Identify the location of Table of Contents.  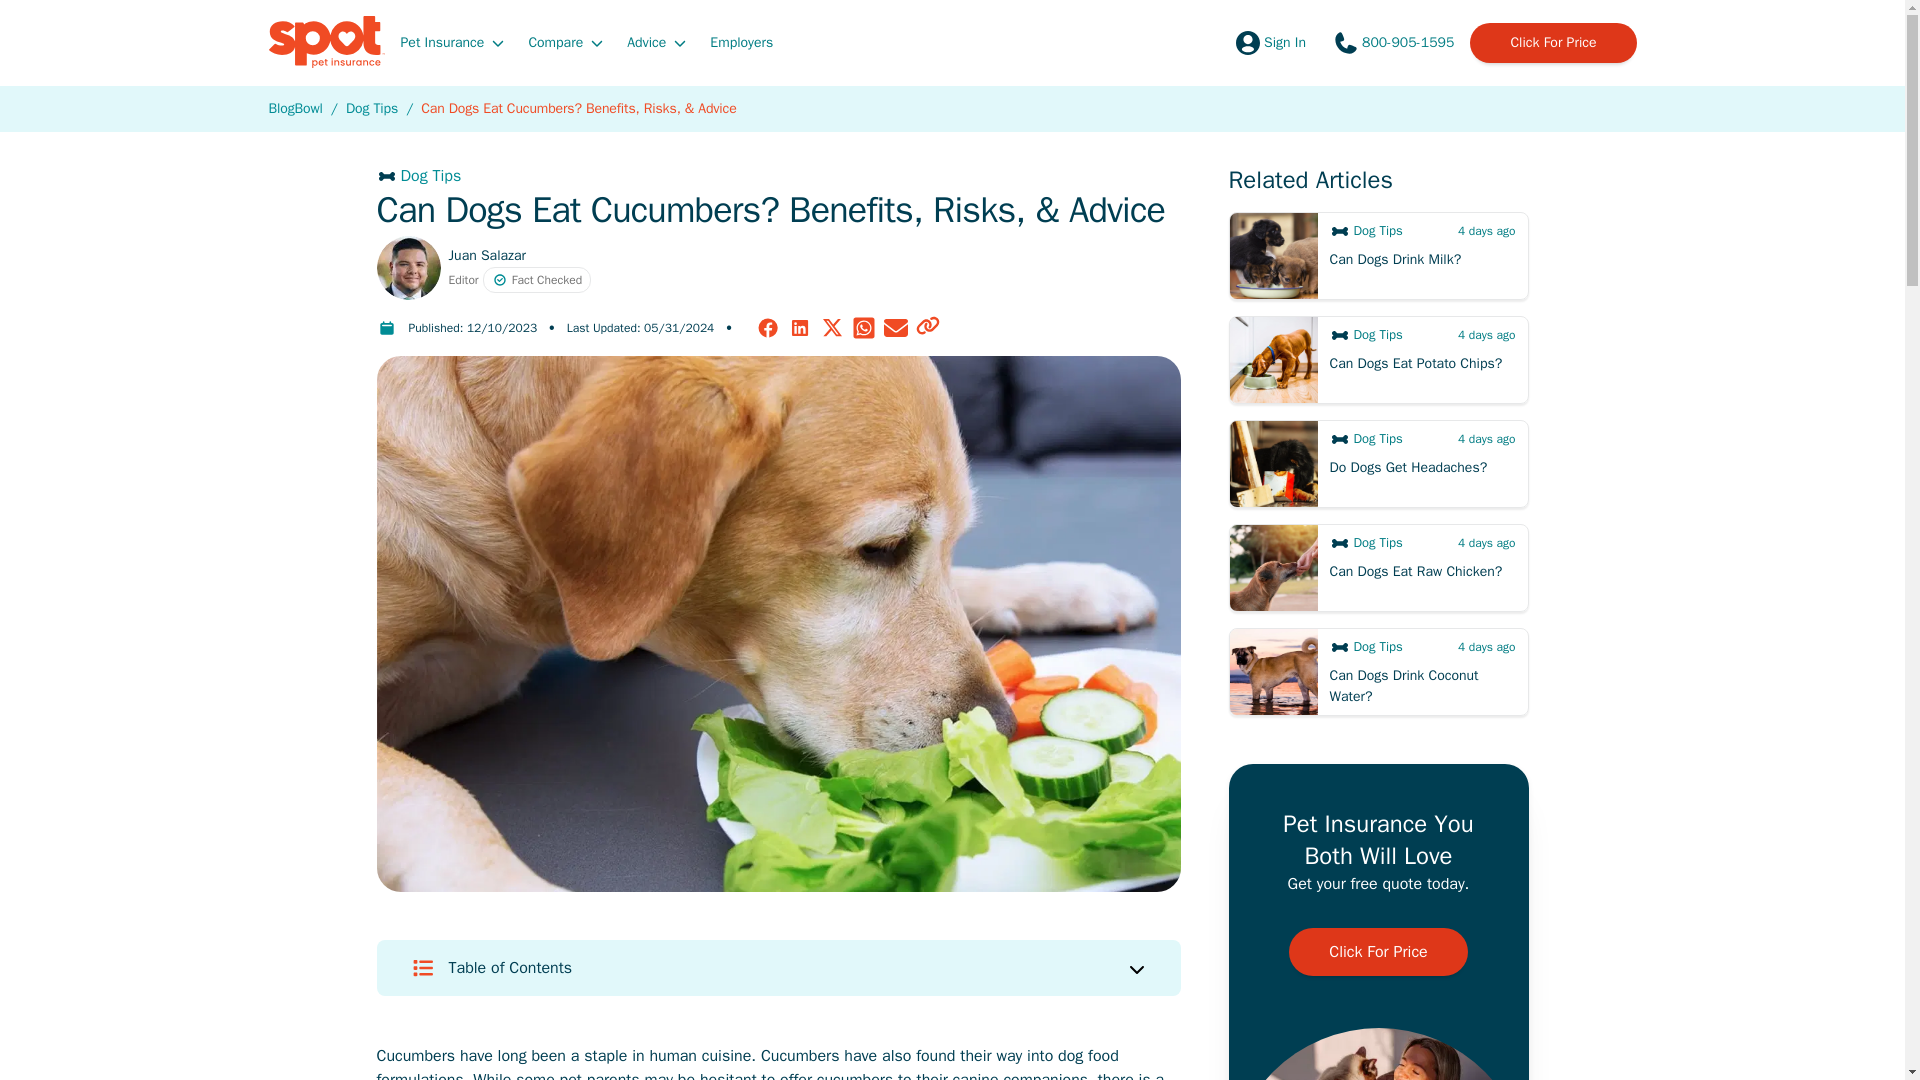
(778, 967).